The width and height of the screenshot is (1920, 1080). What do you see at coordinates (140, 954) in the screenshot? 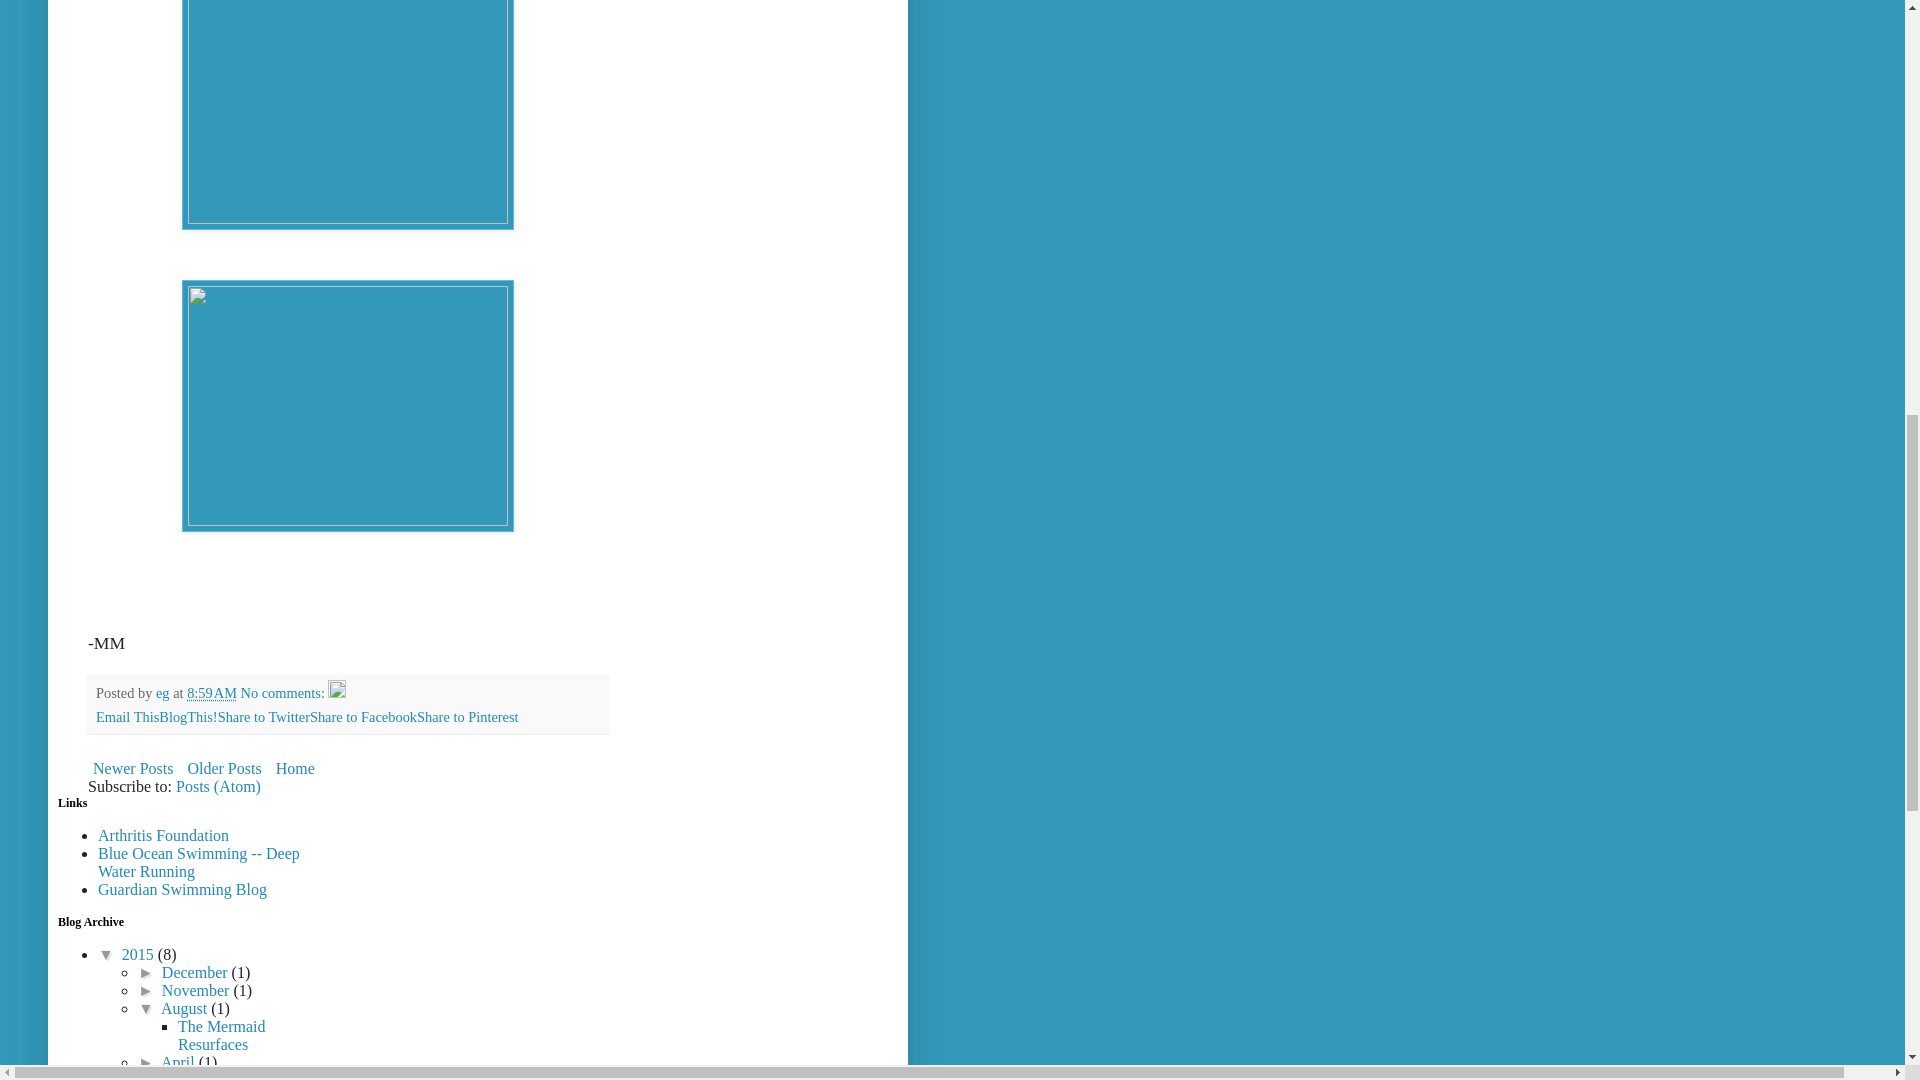
I see `2015` at bounding box center [140, 954].